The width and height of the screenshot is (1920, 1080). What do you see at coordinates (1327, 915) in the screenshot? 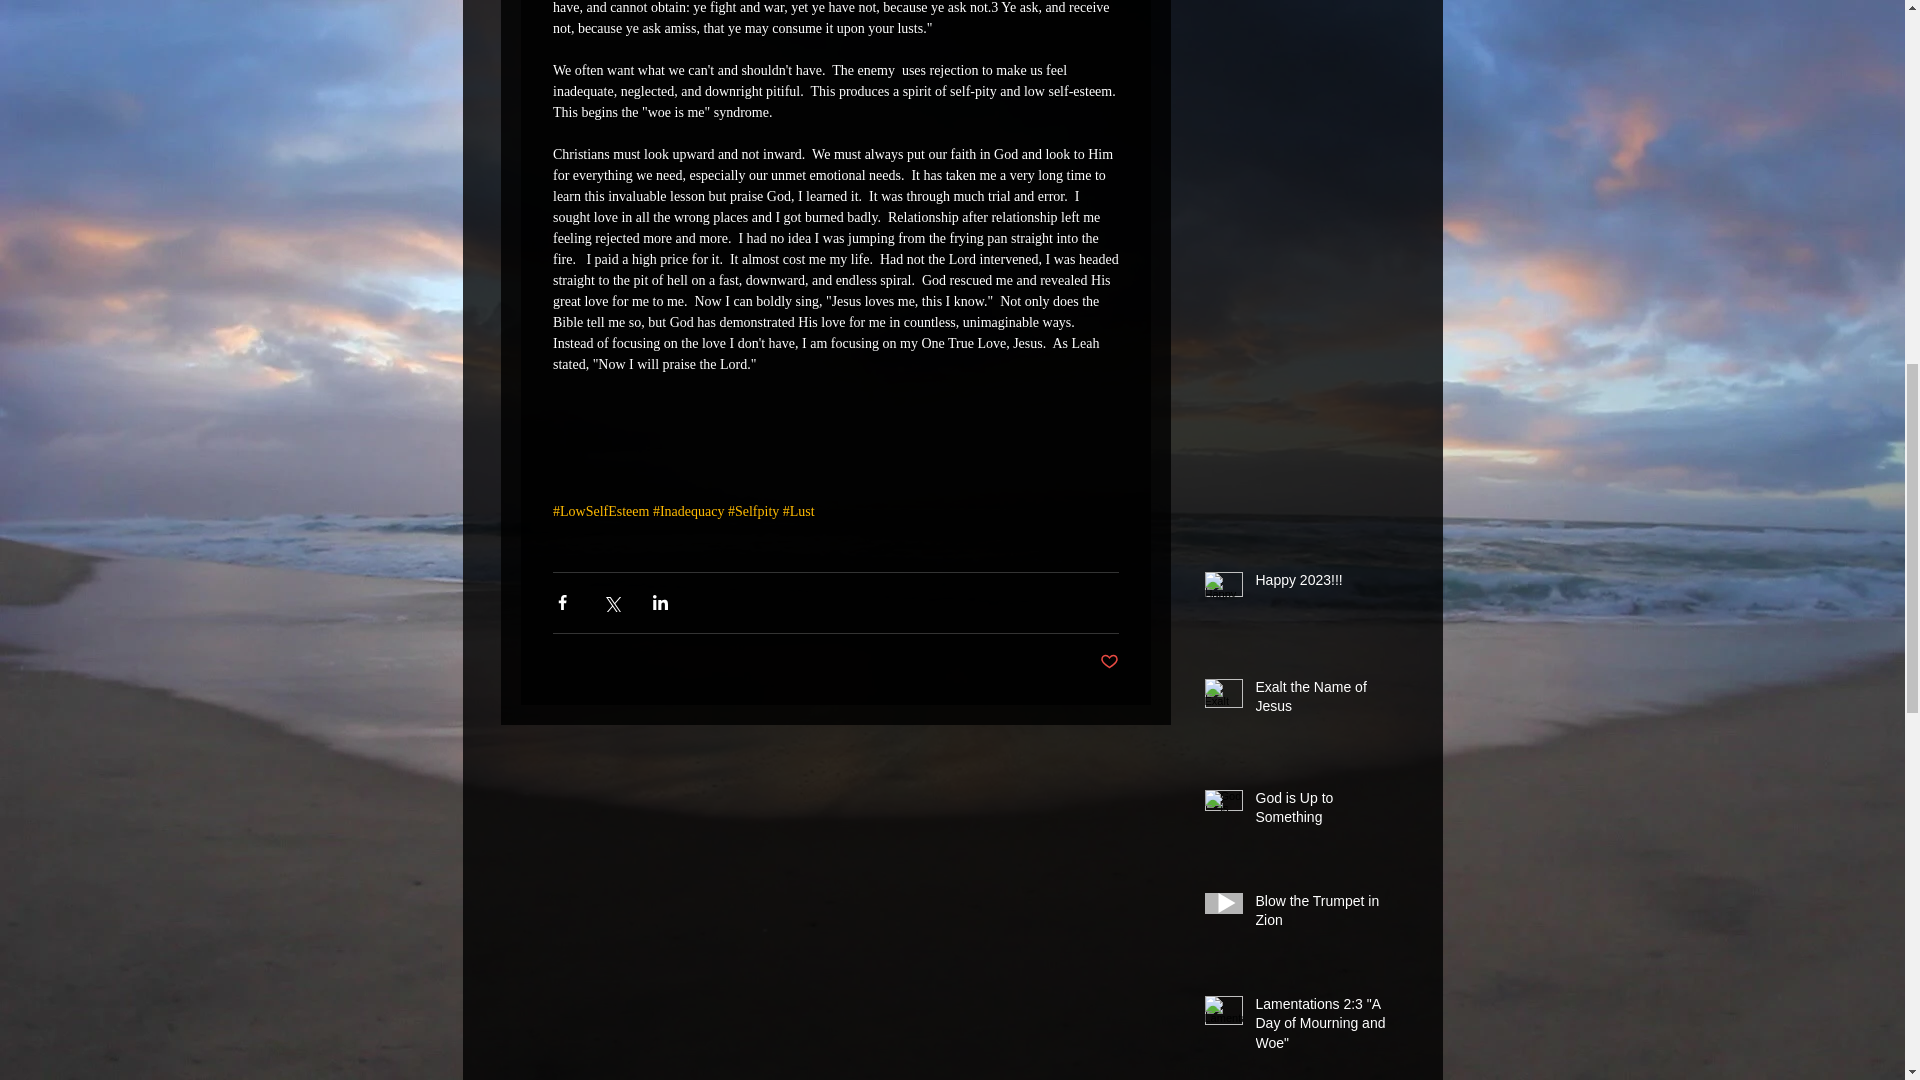
I see `Blow the Trumpet in Zion` at bounding box center [1327, 915].